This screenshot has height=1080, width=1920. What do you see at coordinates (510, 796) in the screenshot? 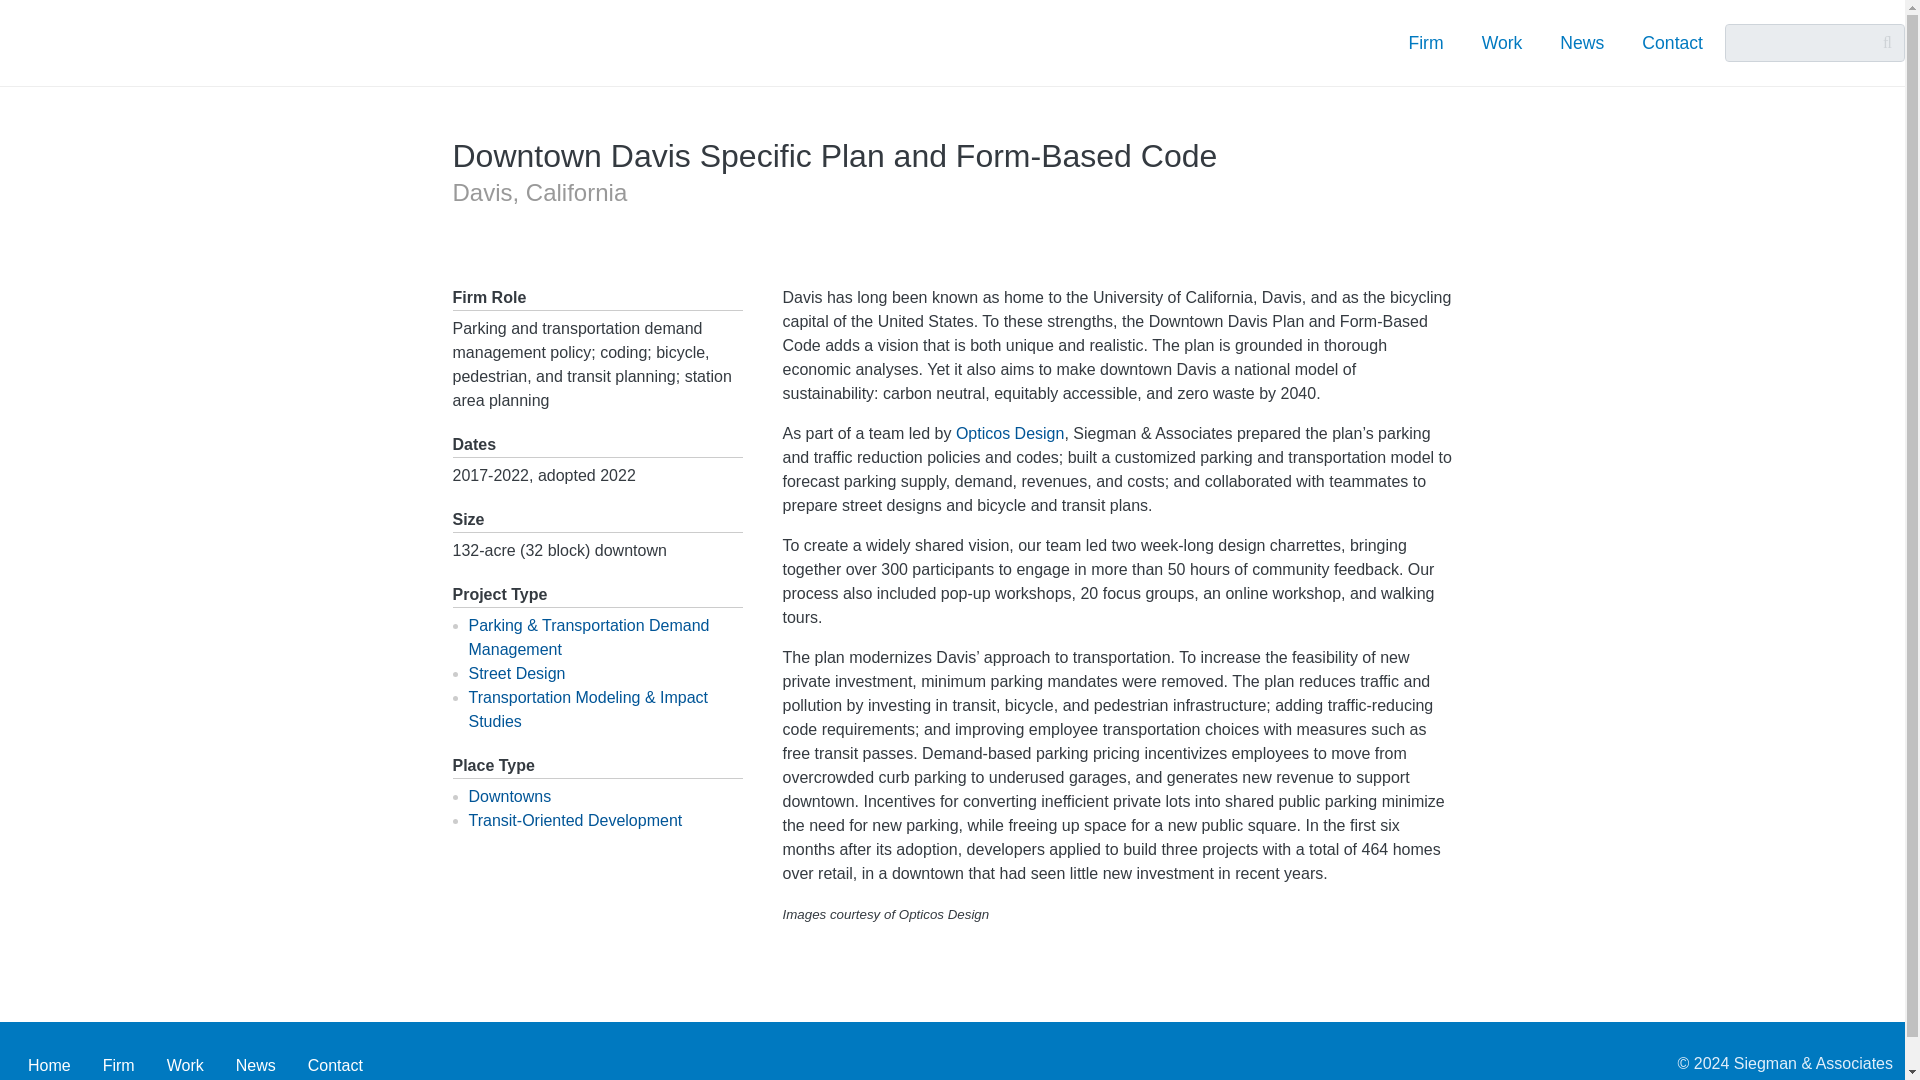
I see `Downtowns` at bounding box center [510, 796].